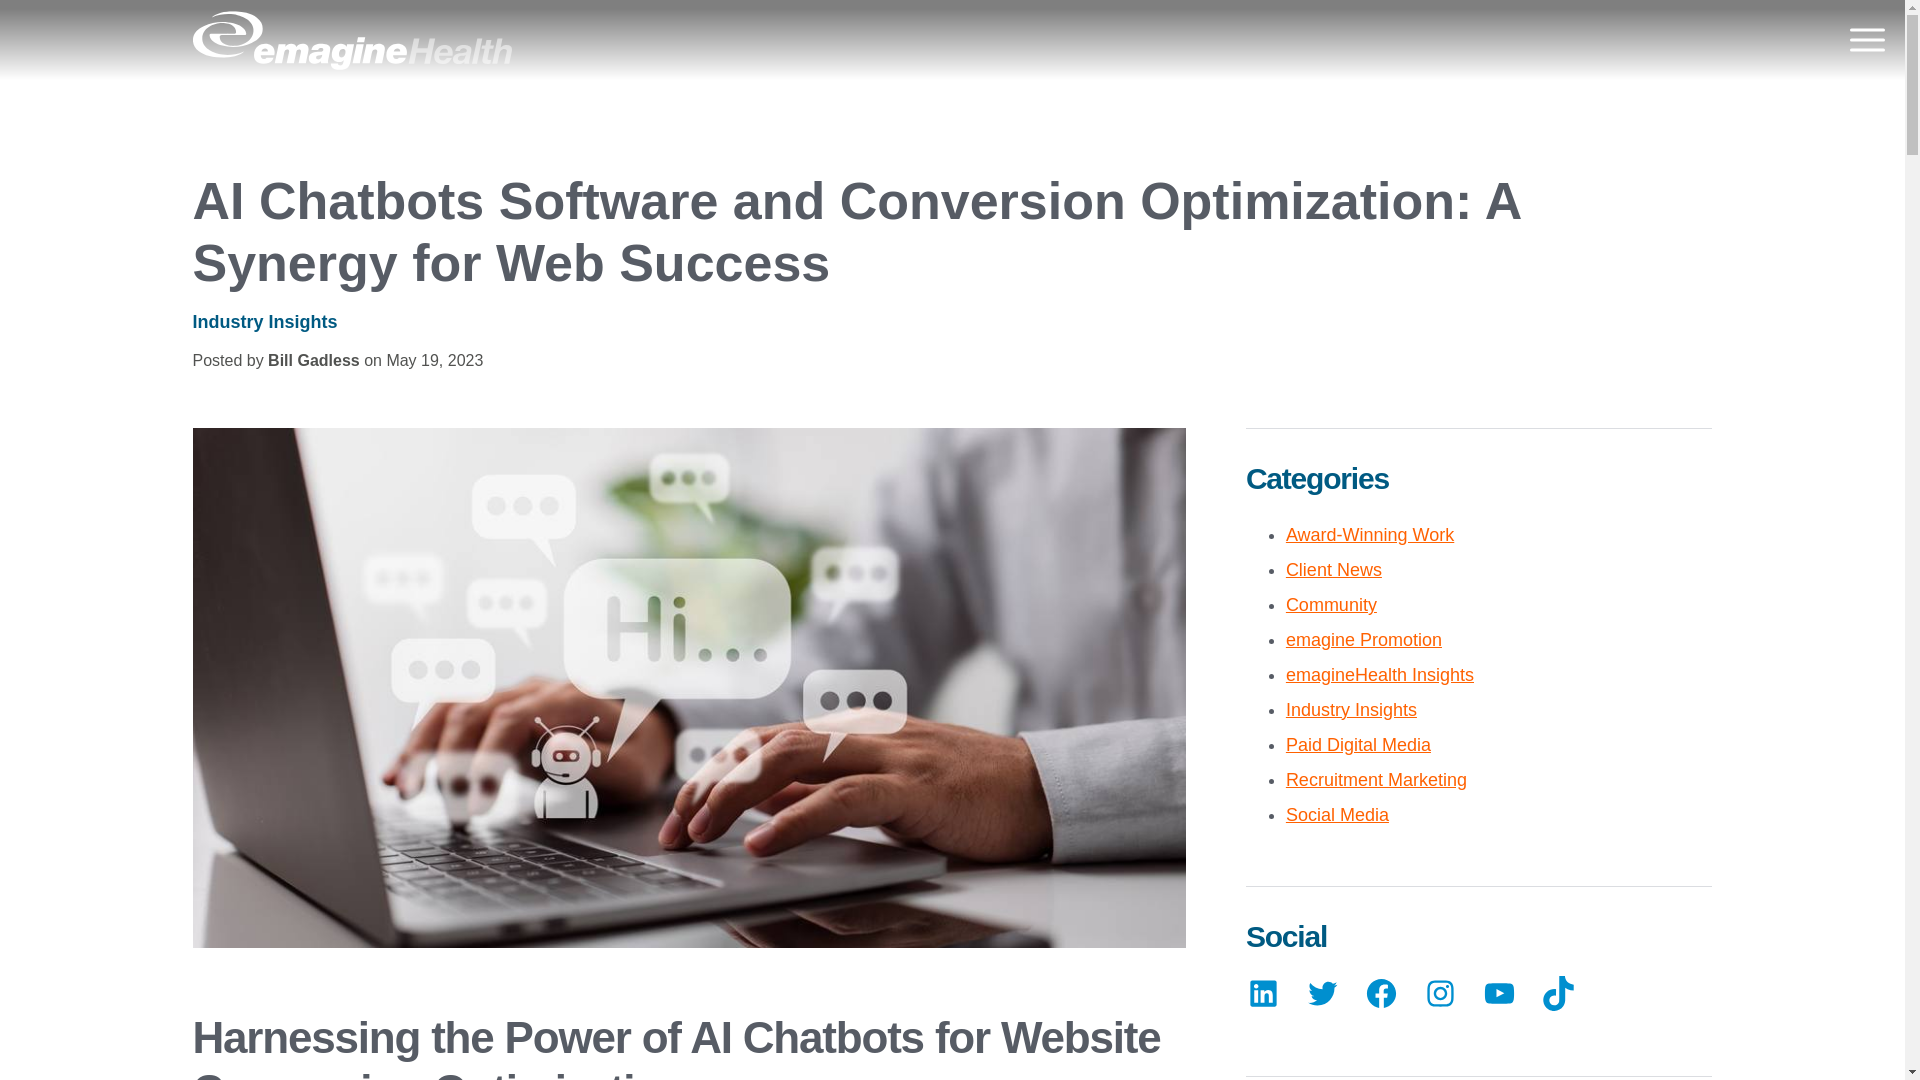  I want to click on Twitter, so click(1322, 1004).